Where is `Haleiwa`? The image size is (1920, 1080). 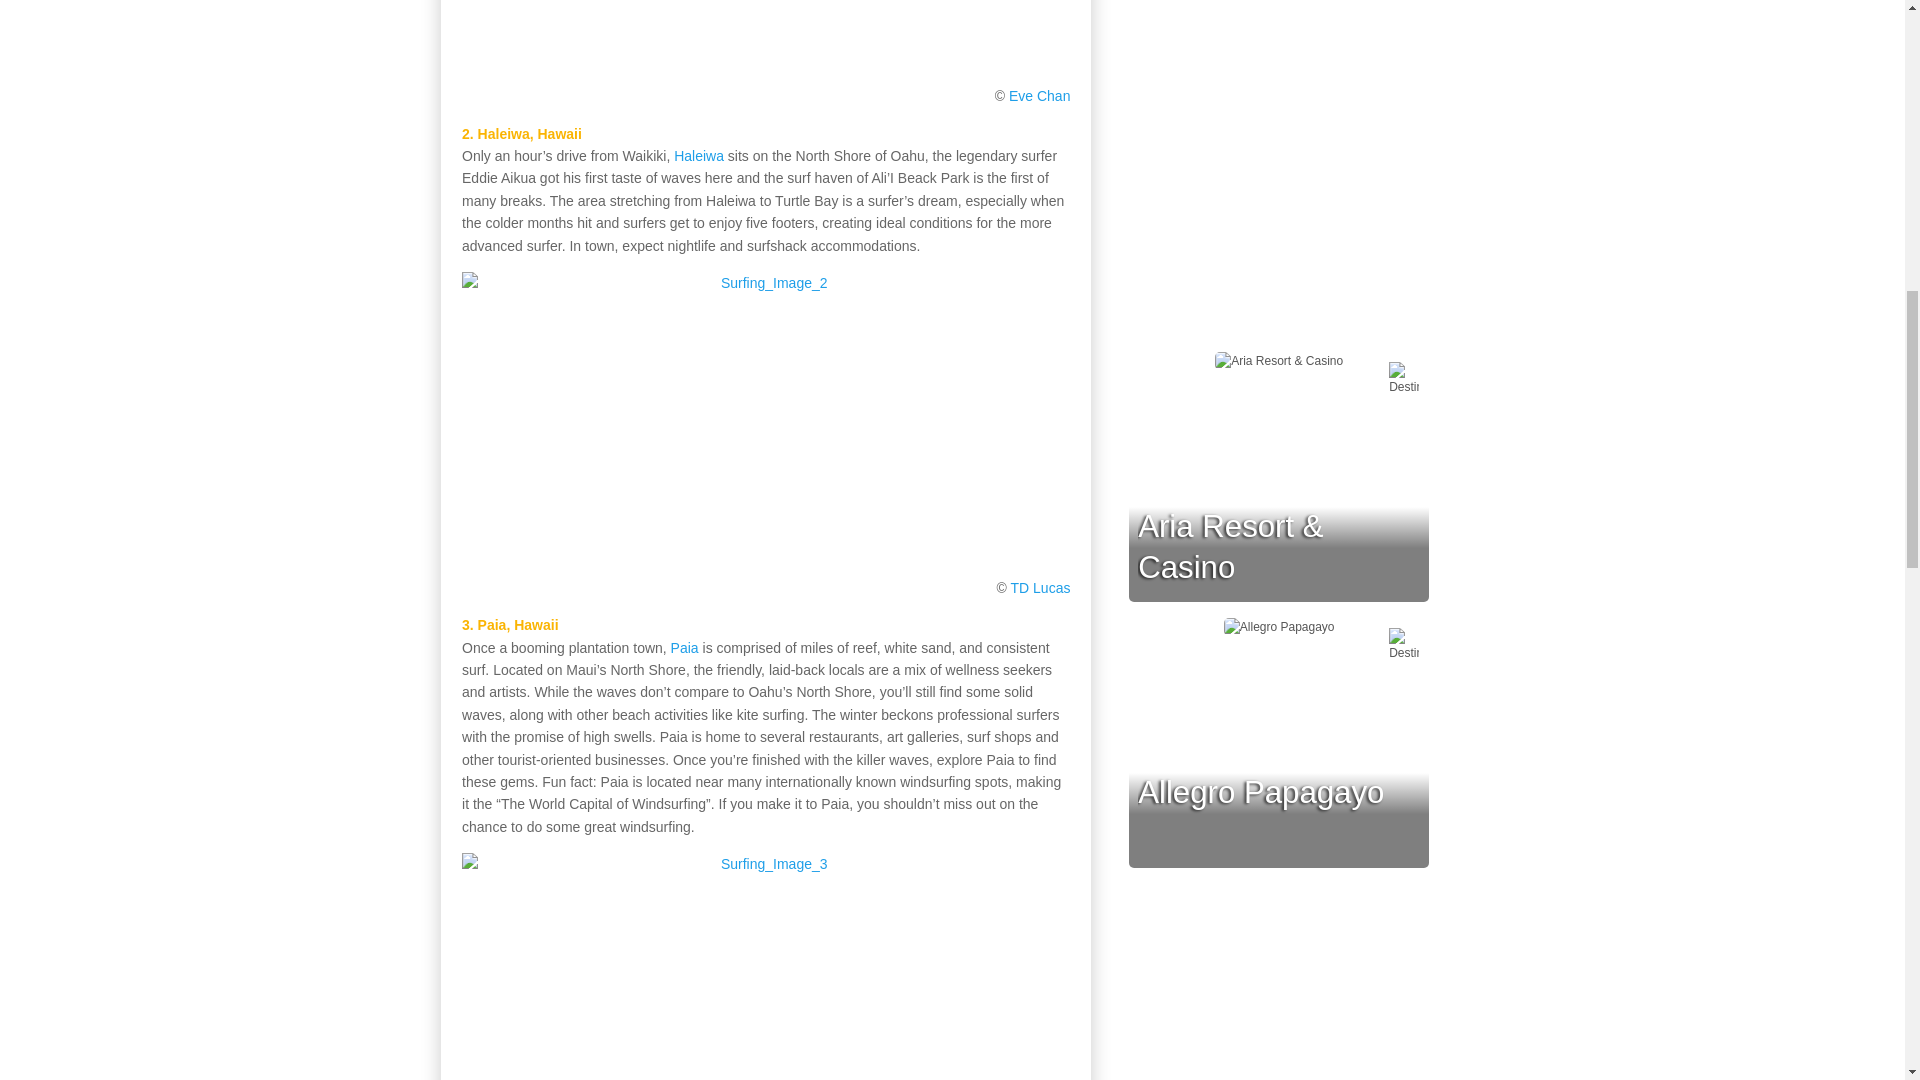 Haleiwa is located at coordinates (698, 156).